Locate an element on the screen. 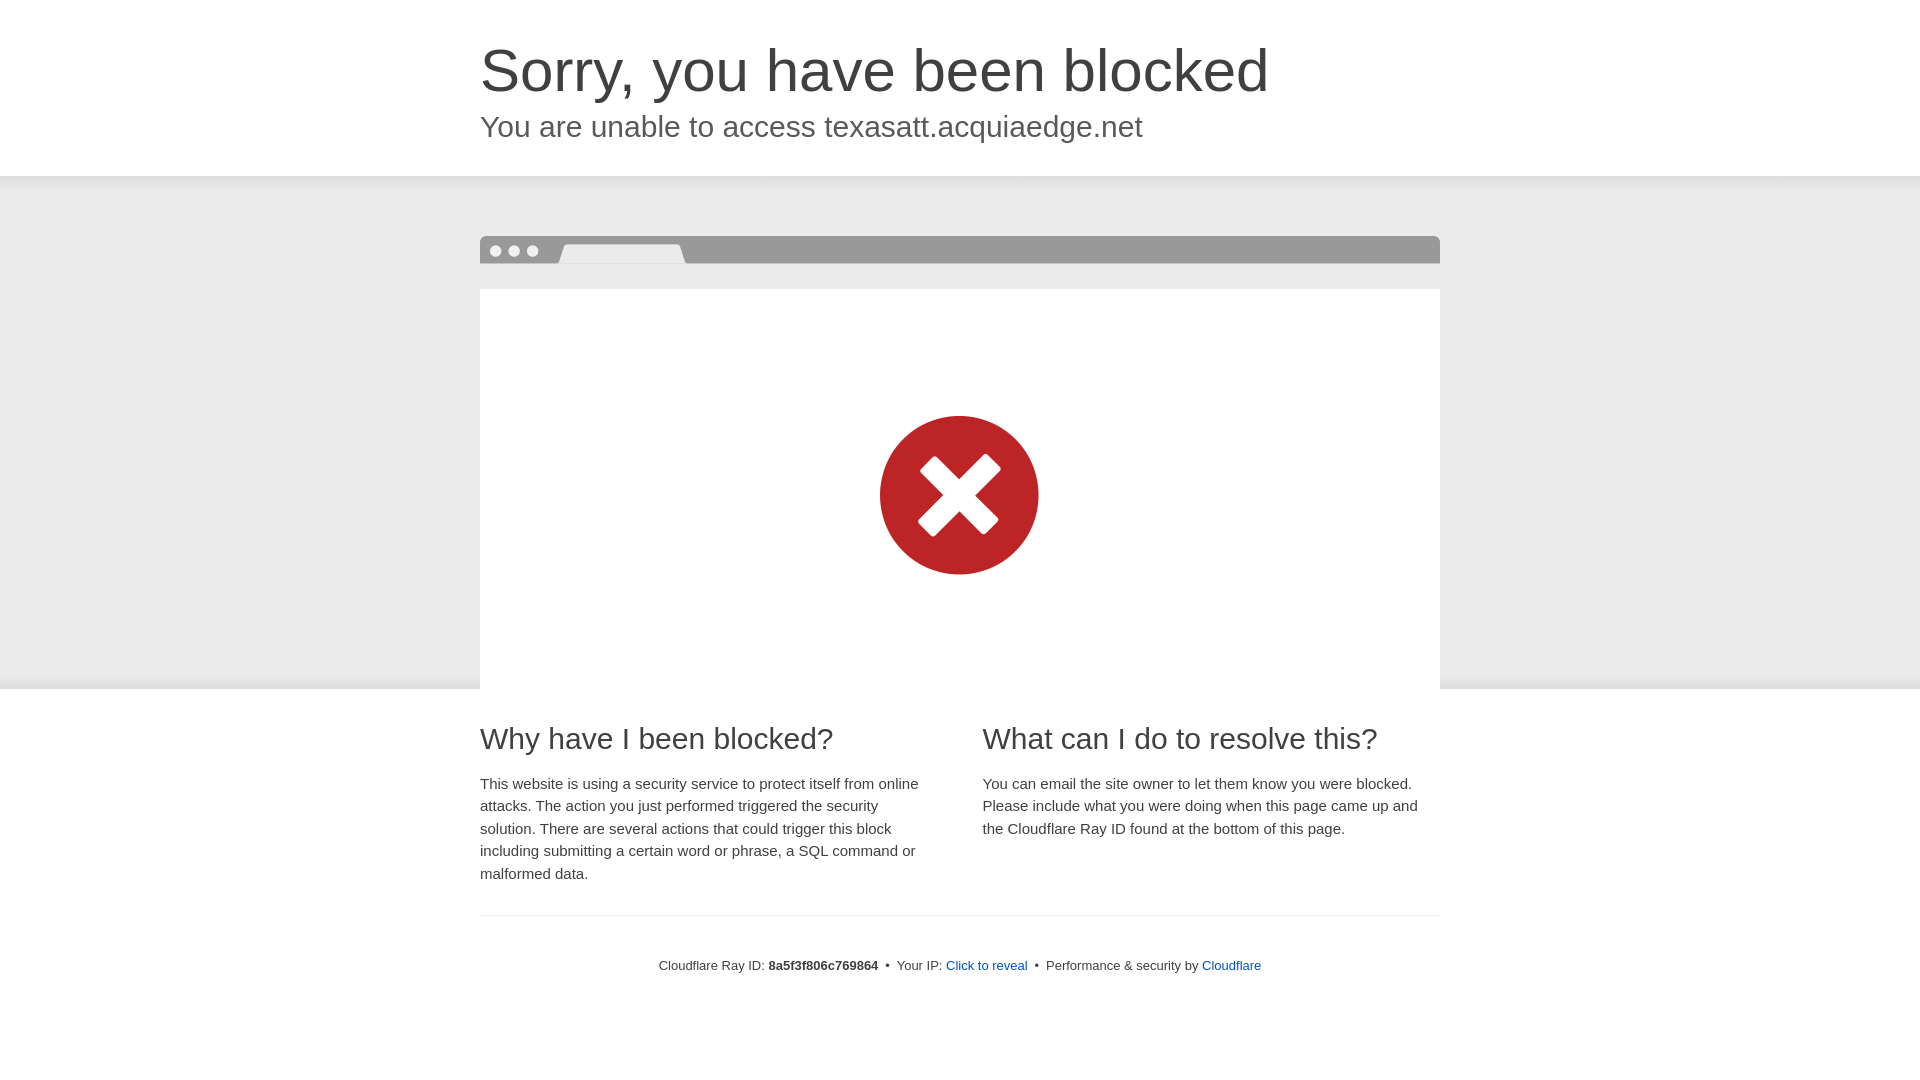 Image resolution: width=1920 pixels, height=1080 pixels. Cloudflare is located at coordinates (1231, 965).